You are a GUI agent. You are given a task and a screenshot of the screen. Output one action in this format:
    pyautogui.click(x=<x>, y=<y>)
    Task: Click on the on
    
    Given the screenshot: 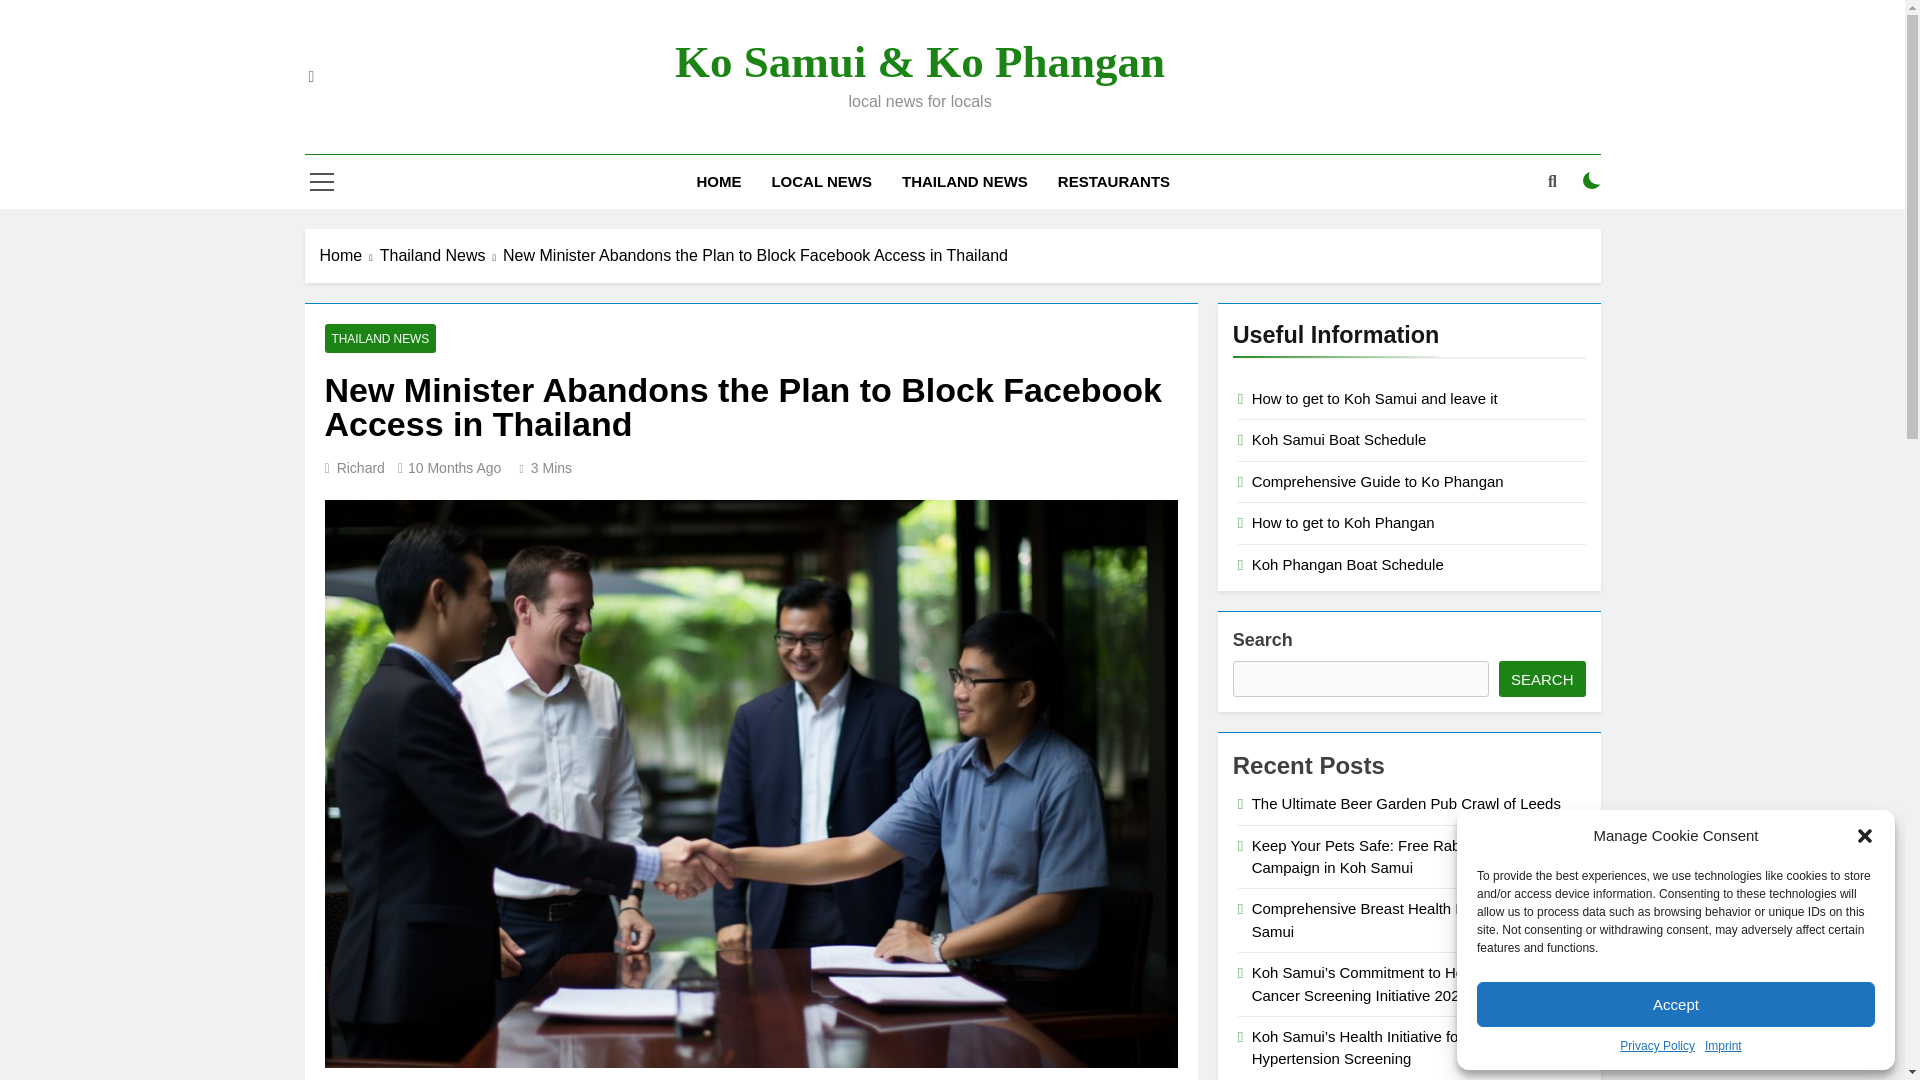 What is the action you would take?
    pyautogui.click(x=1592, y=180)
    